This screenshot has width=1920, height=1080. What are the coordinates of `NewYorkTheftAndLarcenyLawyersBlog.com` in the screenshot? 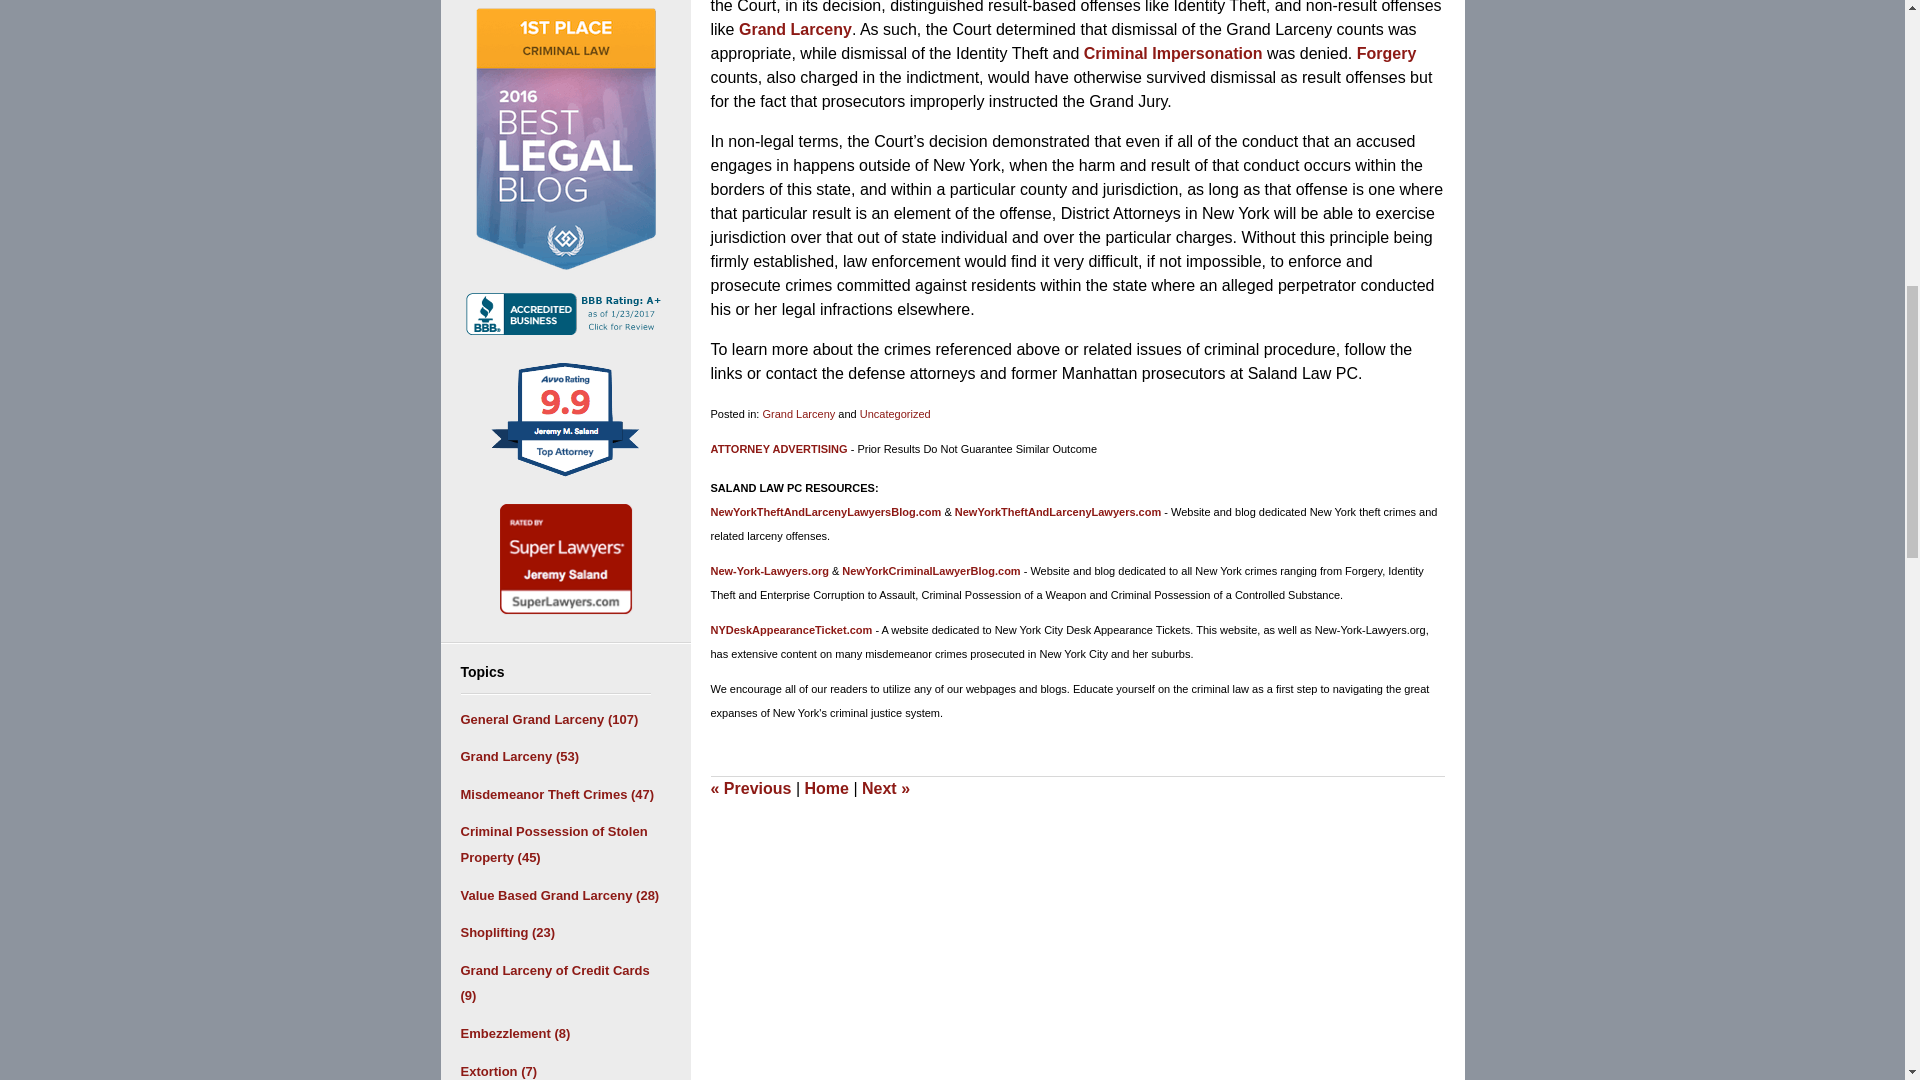 It's located at (825, 512).